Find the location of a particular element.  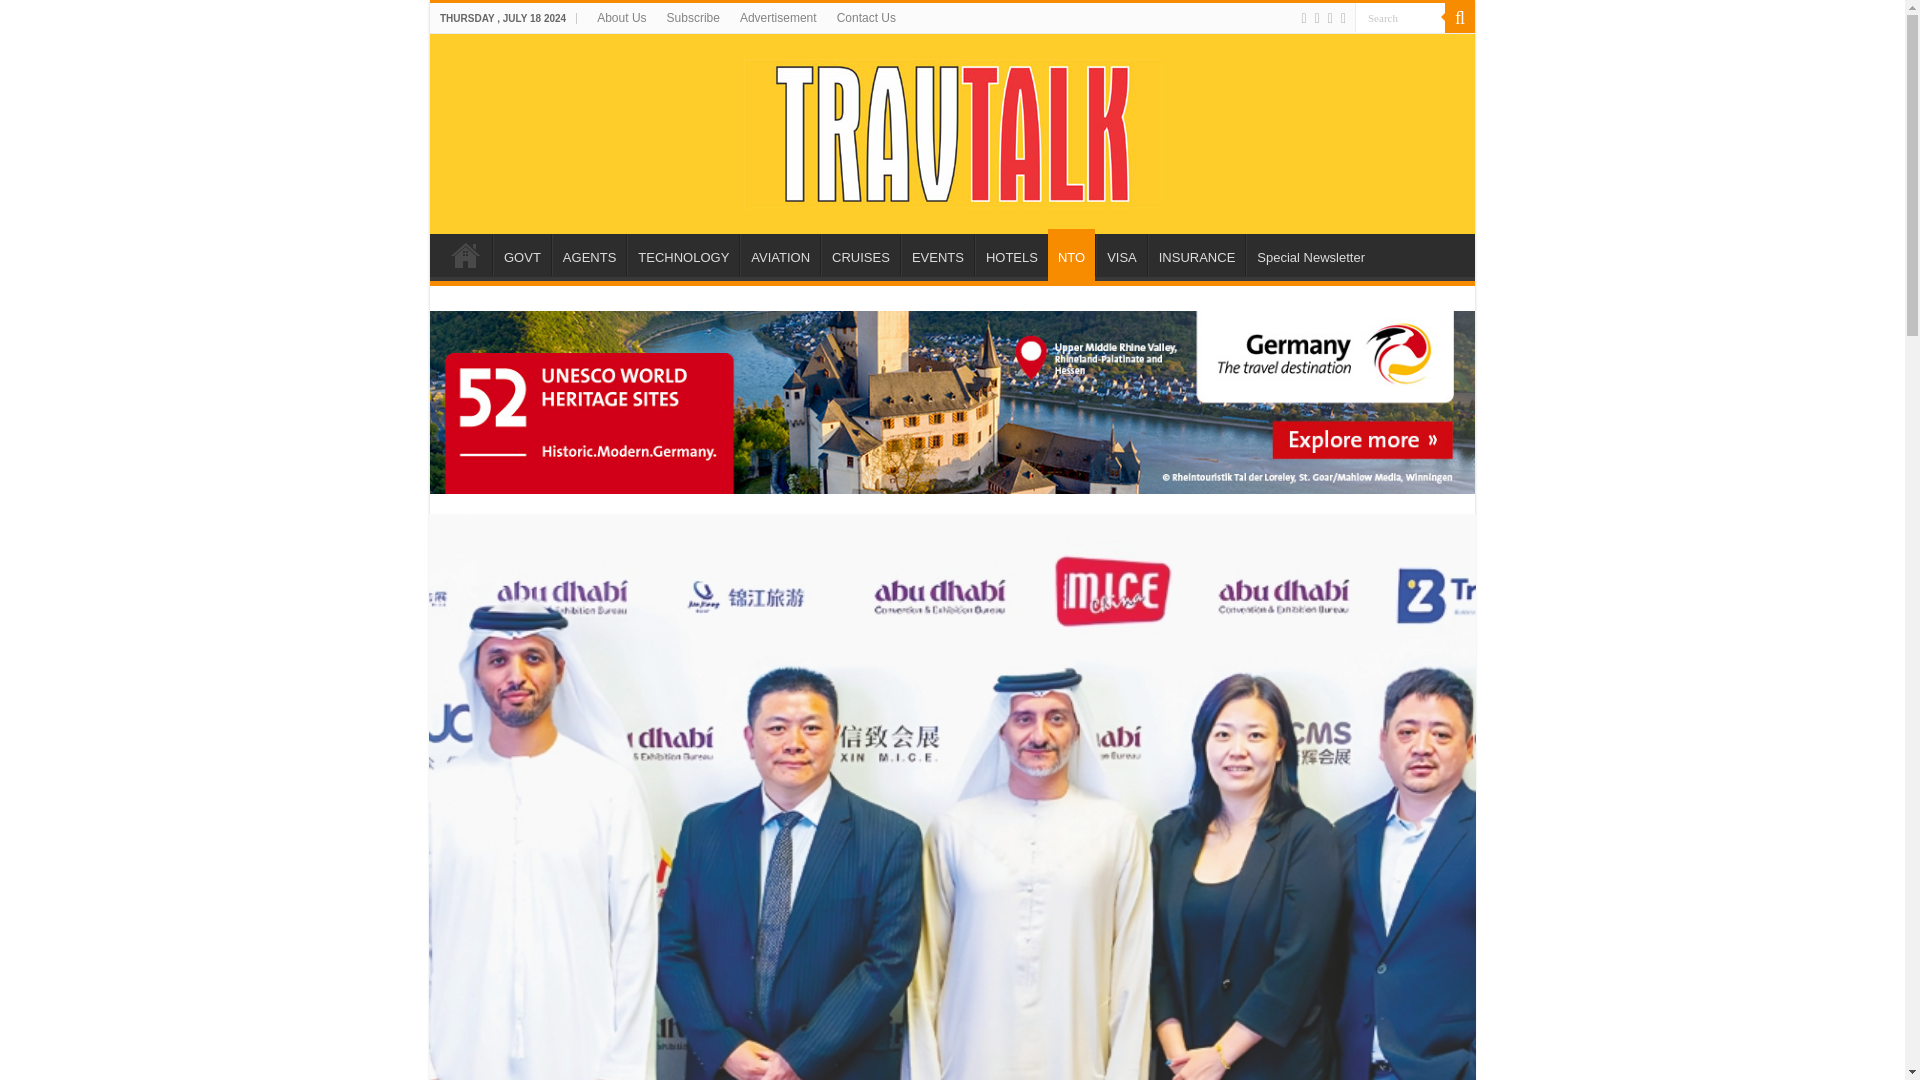

GOVT is located at coordinates (522, 255).